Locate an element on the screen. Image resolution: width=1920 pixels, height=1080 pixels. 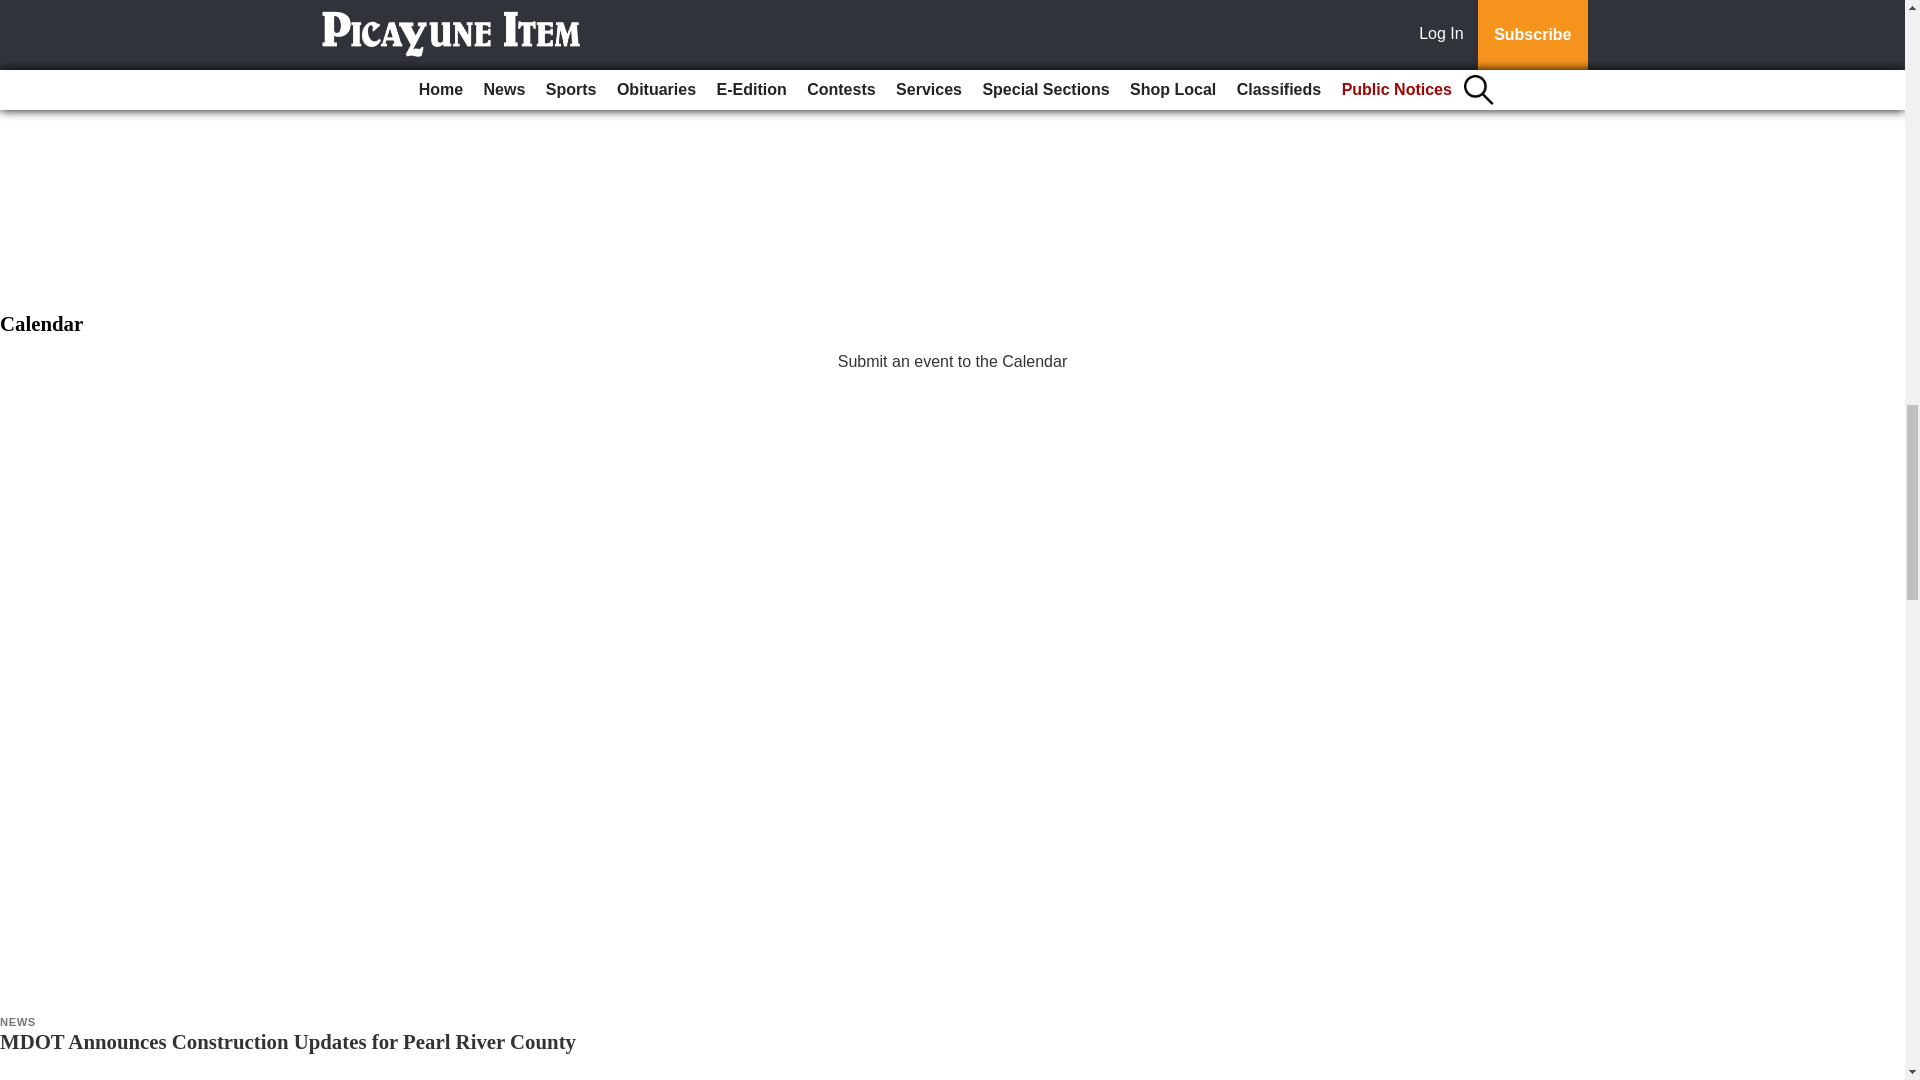
Submit an event to the Calendar is located at coordinates (952, 362).